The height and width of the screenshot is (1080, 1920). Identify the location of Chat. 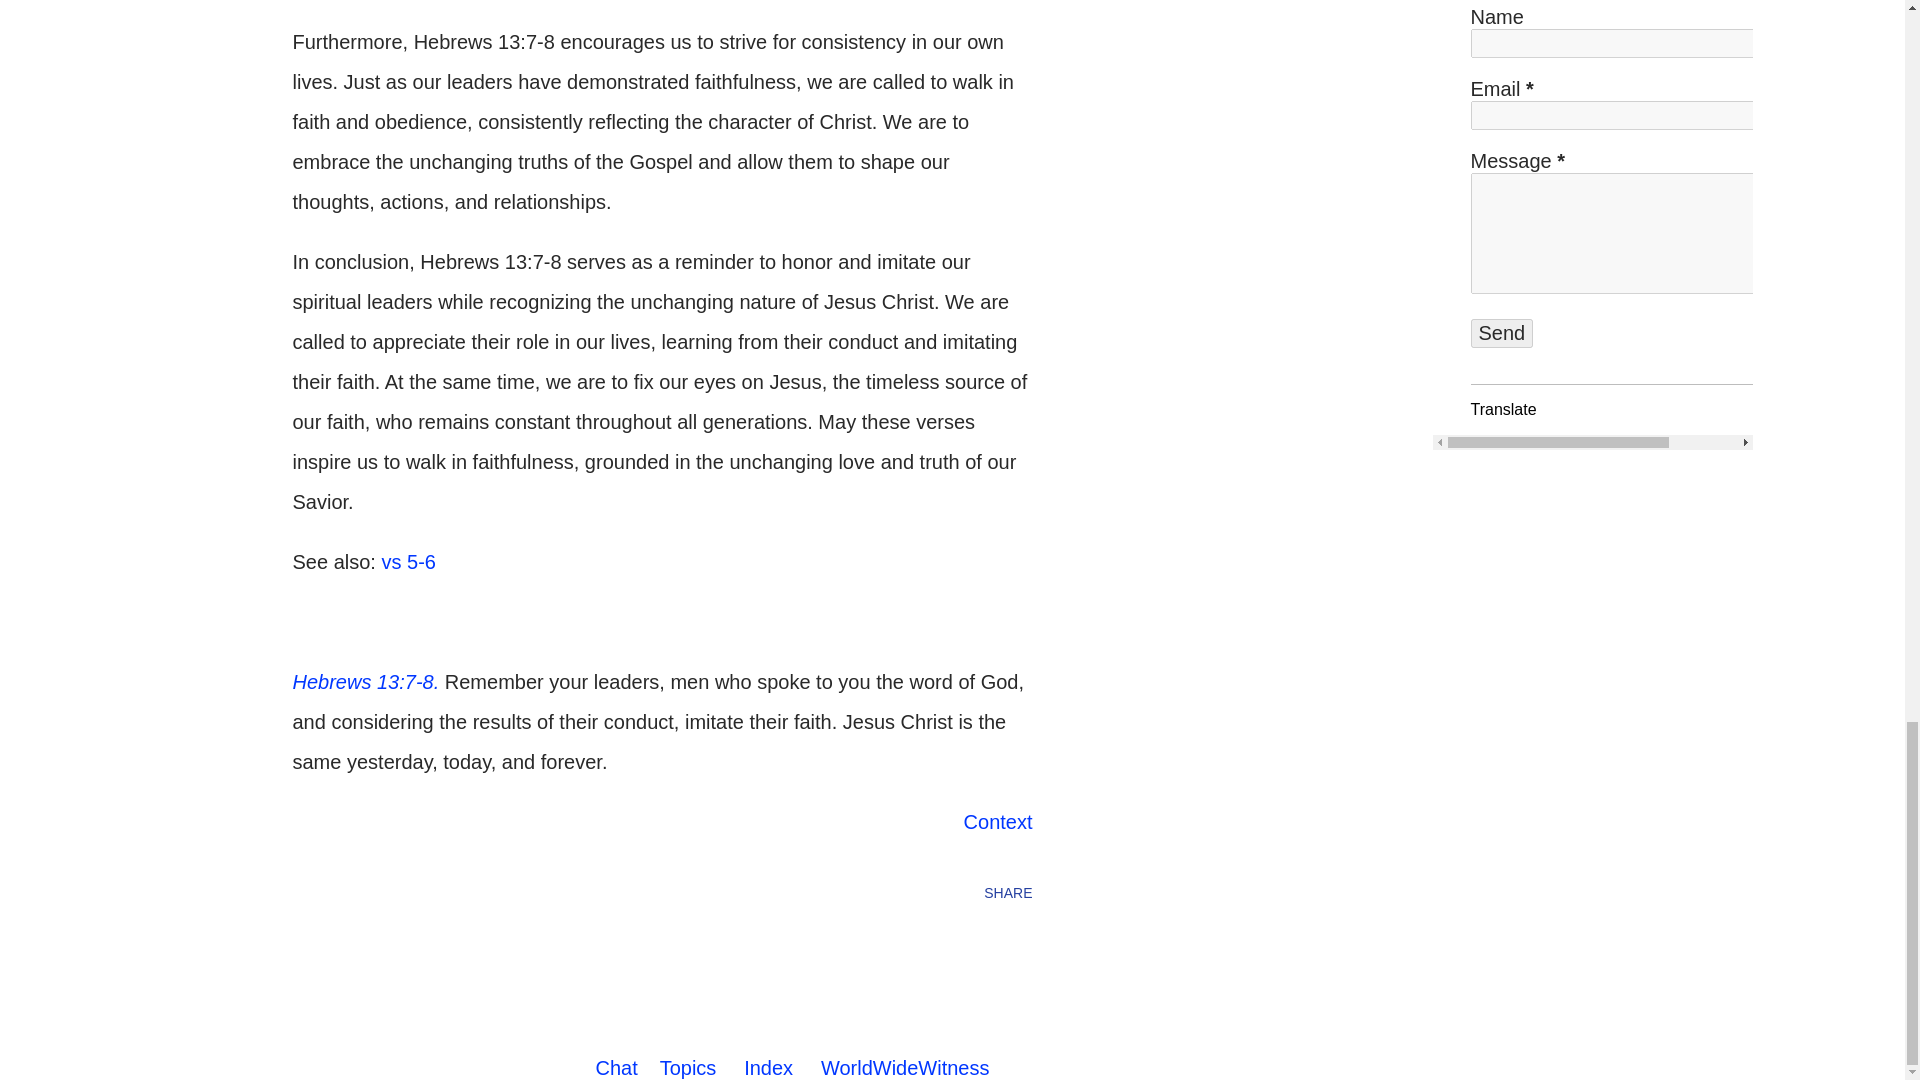
(616, 1068).